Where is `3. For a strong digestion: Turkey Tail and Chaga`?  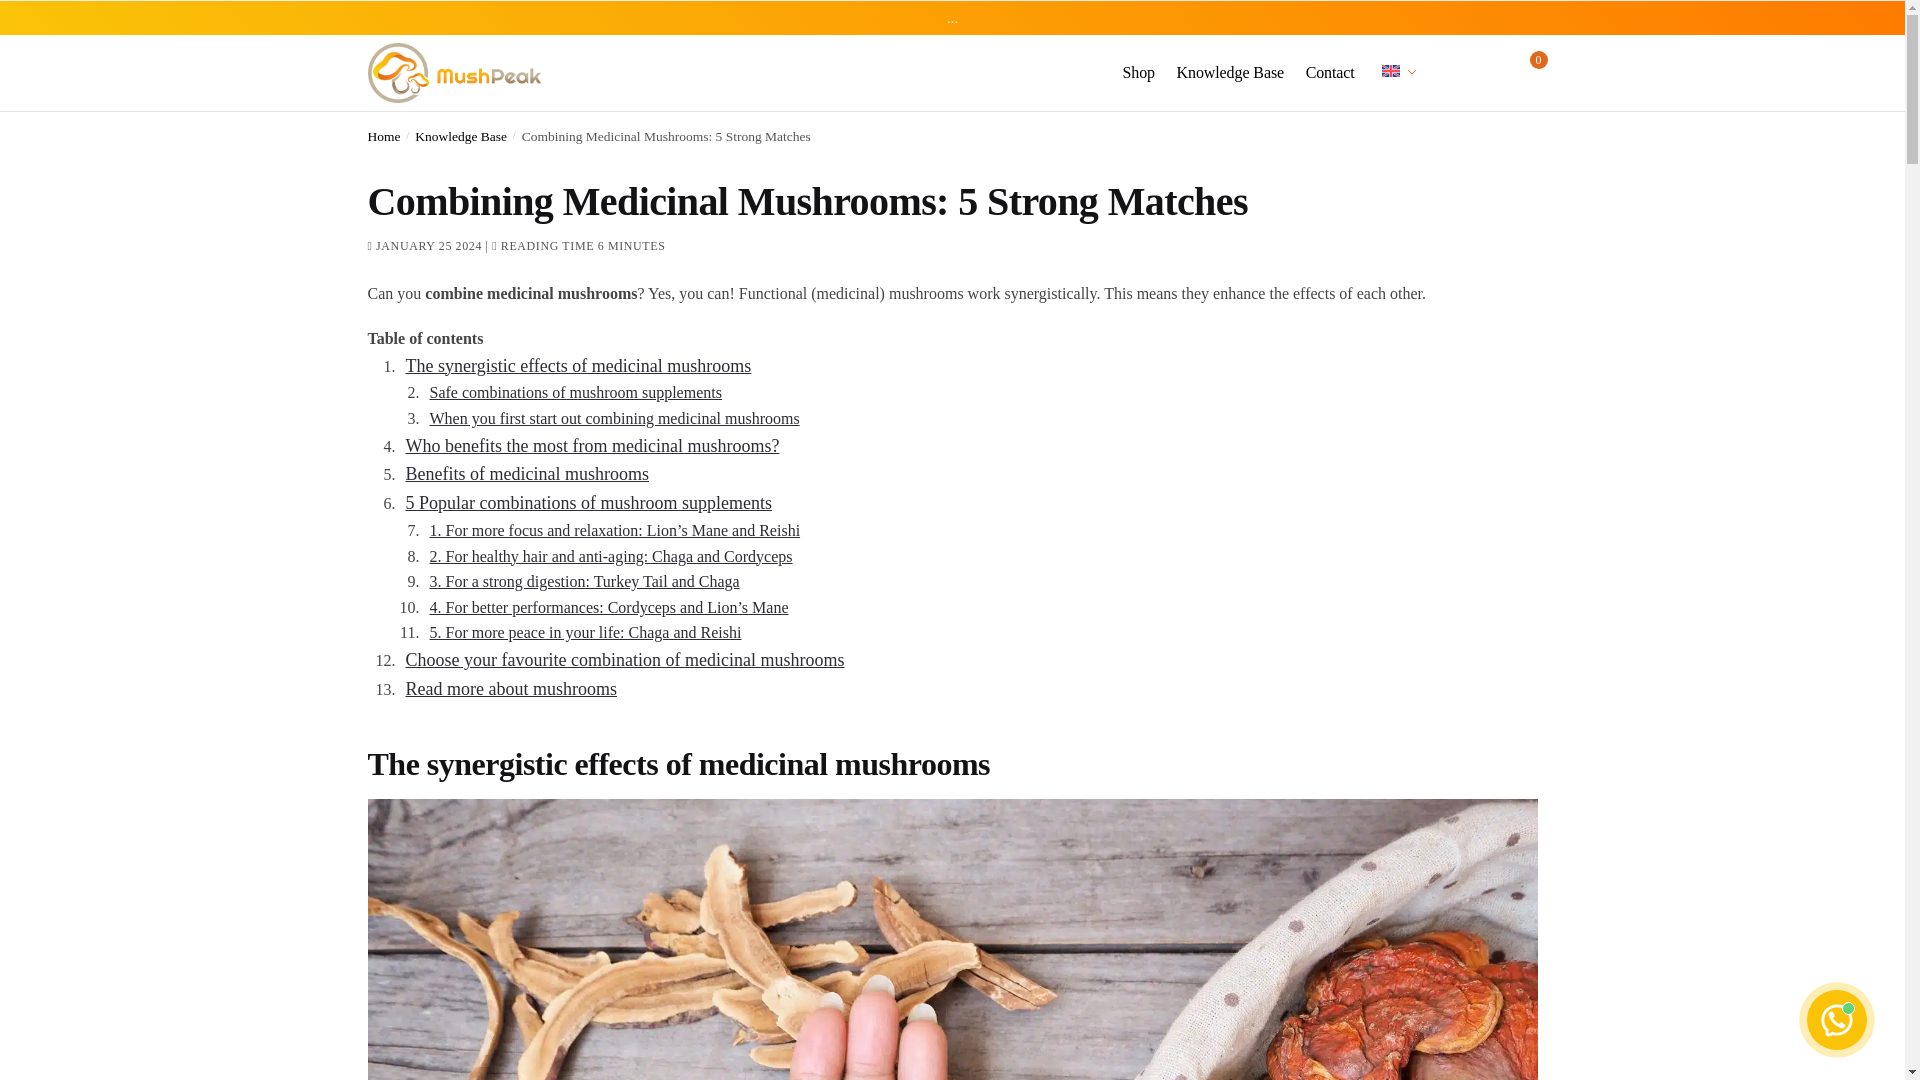
3. For a strong digestion: Turkey Tail and Chaga is located at coordinates (584, 581).